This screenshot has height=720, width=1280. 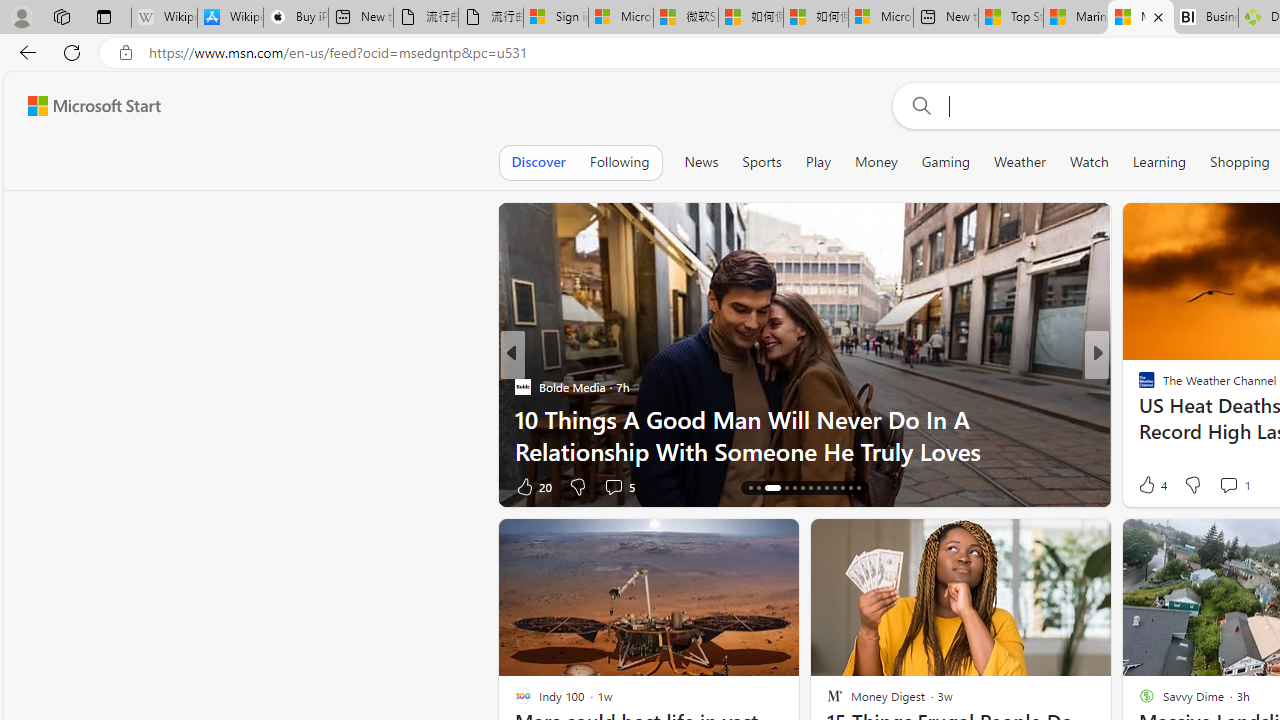 I want to click on Top Stories - MSN, so click(x=1011, y=18).